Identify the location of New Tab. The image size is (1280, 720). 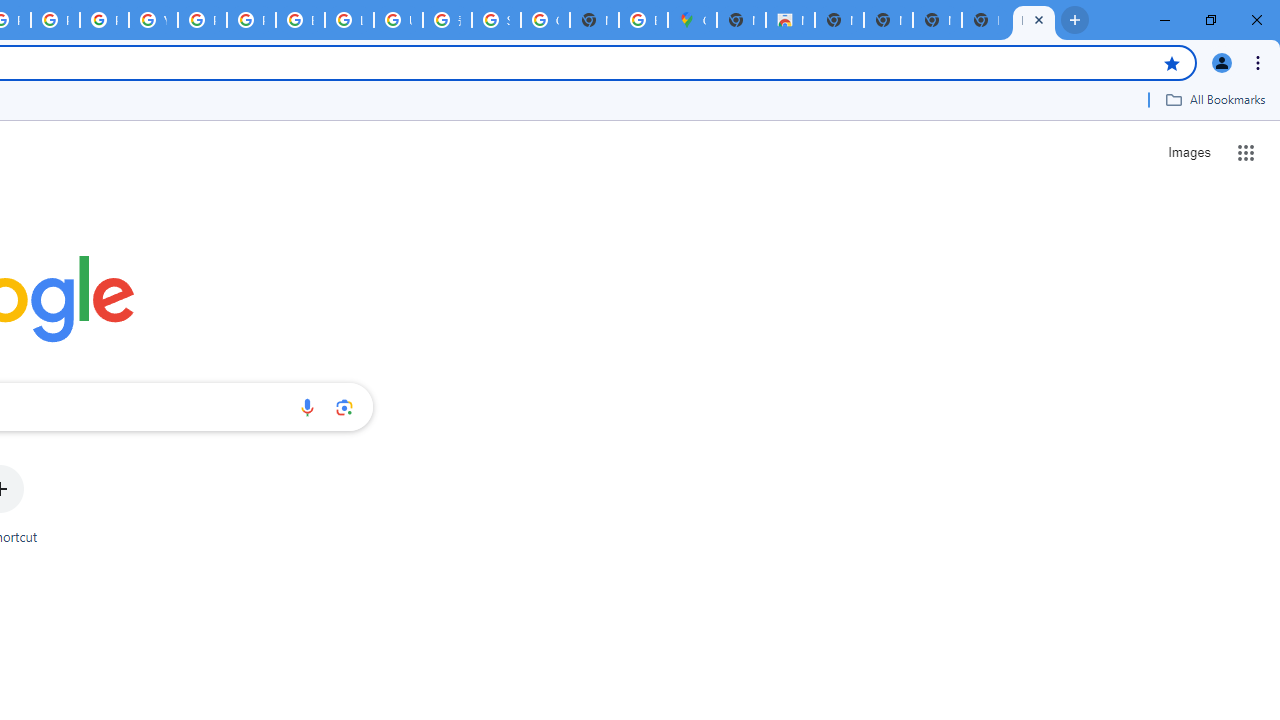
(740, 20).